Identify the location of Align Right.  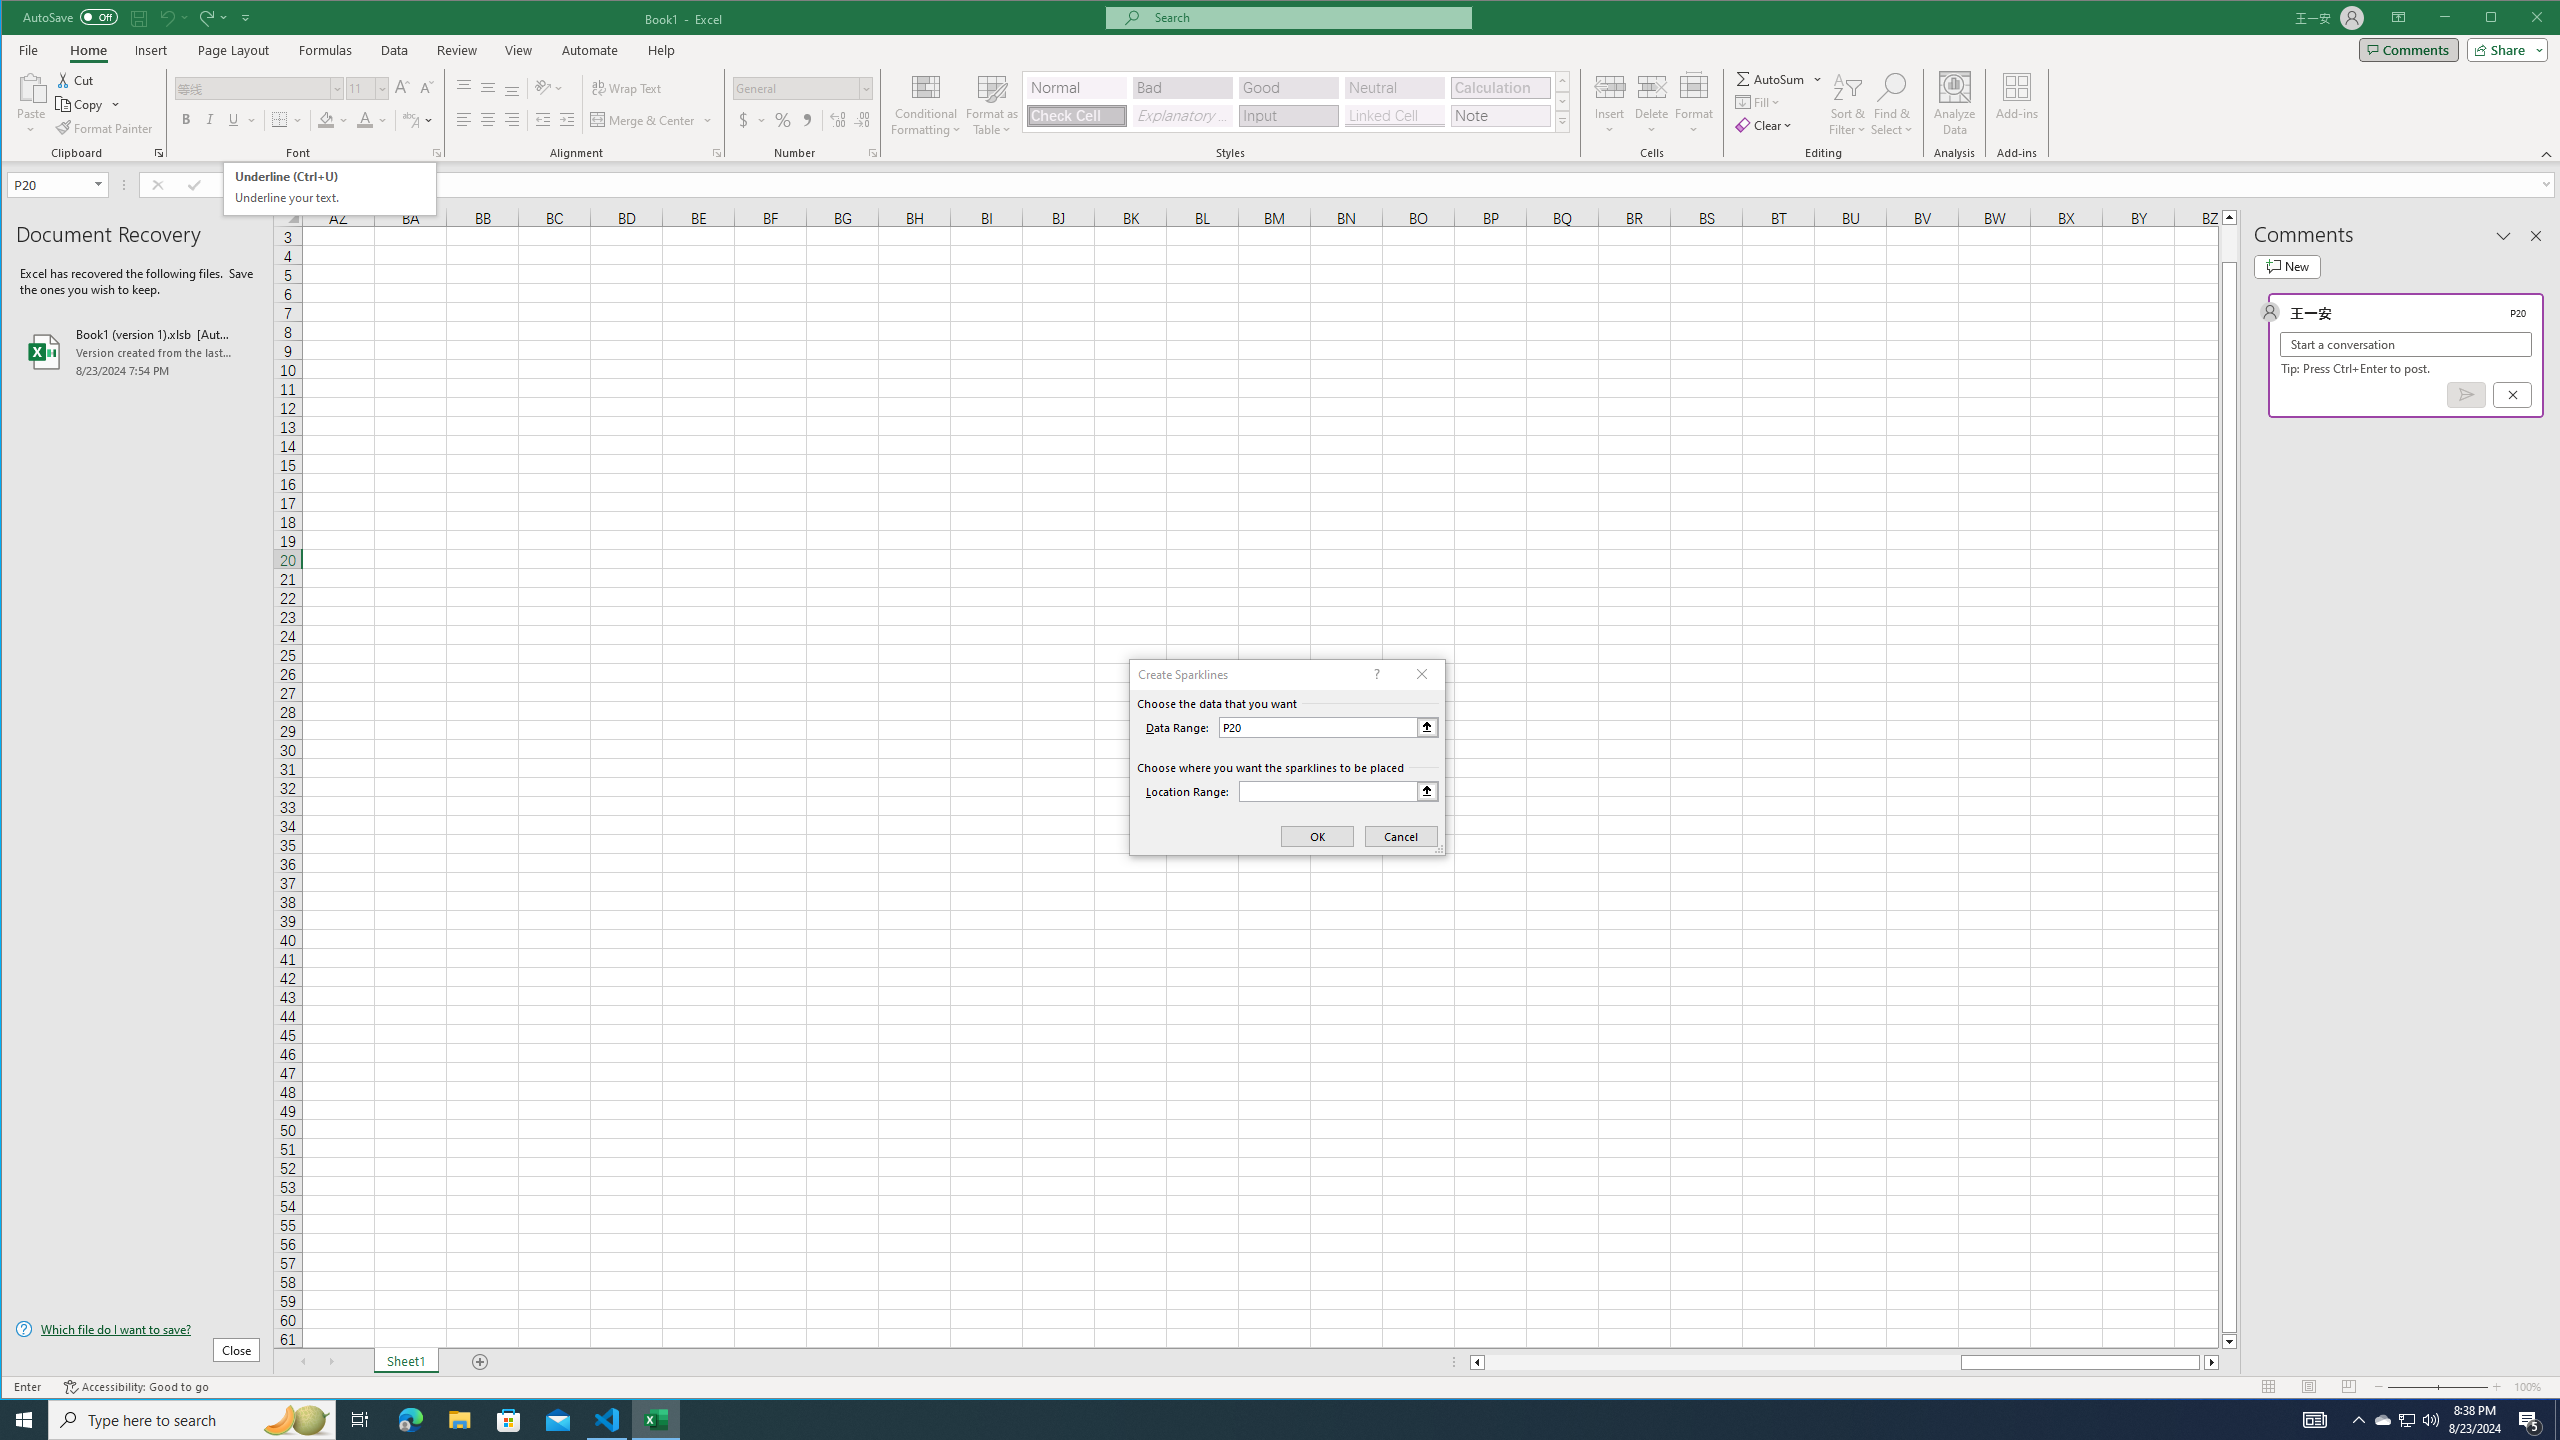
(512, 120).